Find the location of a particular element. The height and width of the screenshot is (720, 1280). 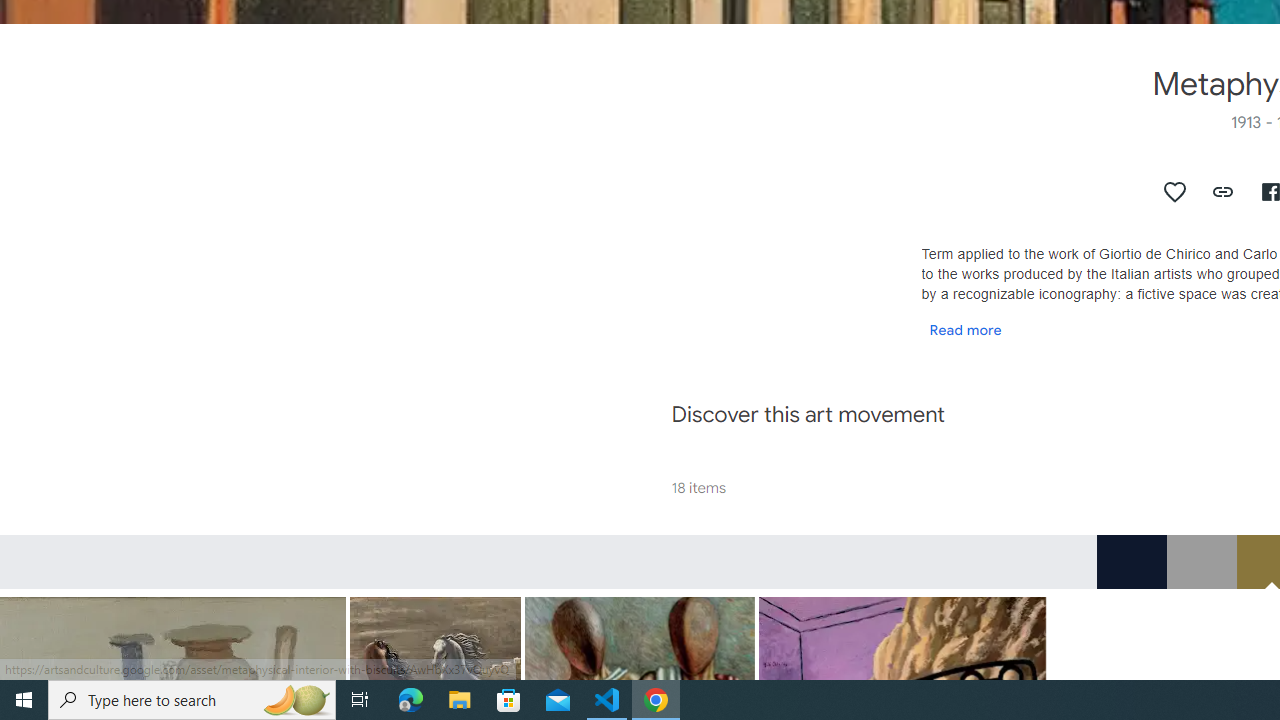

RGB_0E182D is located at coordinates (1131, 561).